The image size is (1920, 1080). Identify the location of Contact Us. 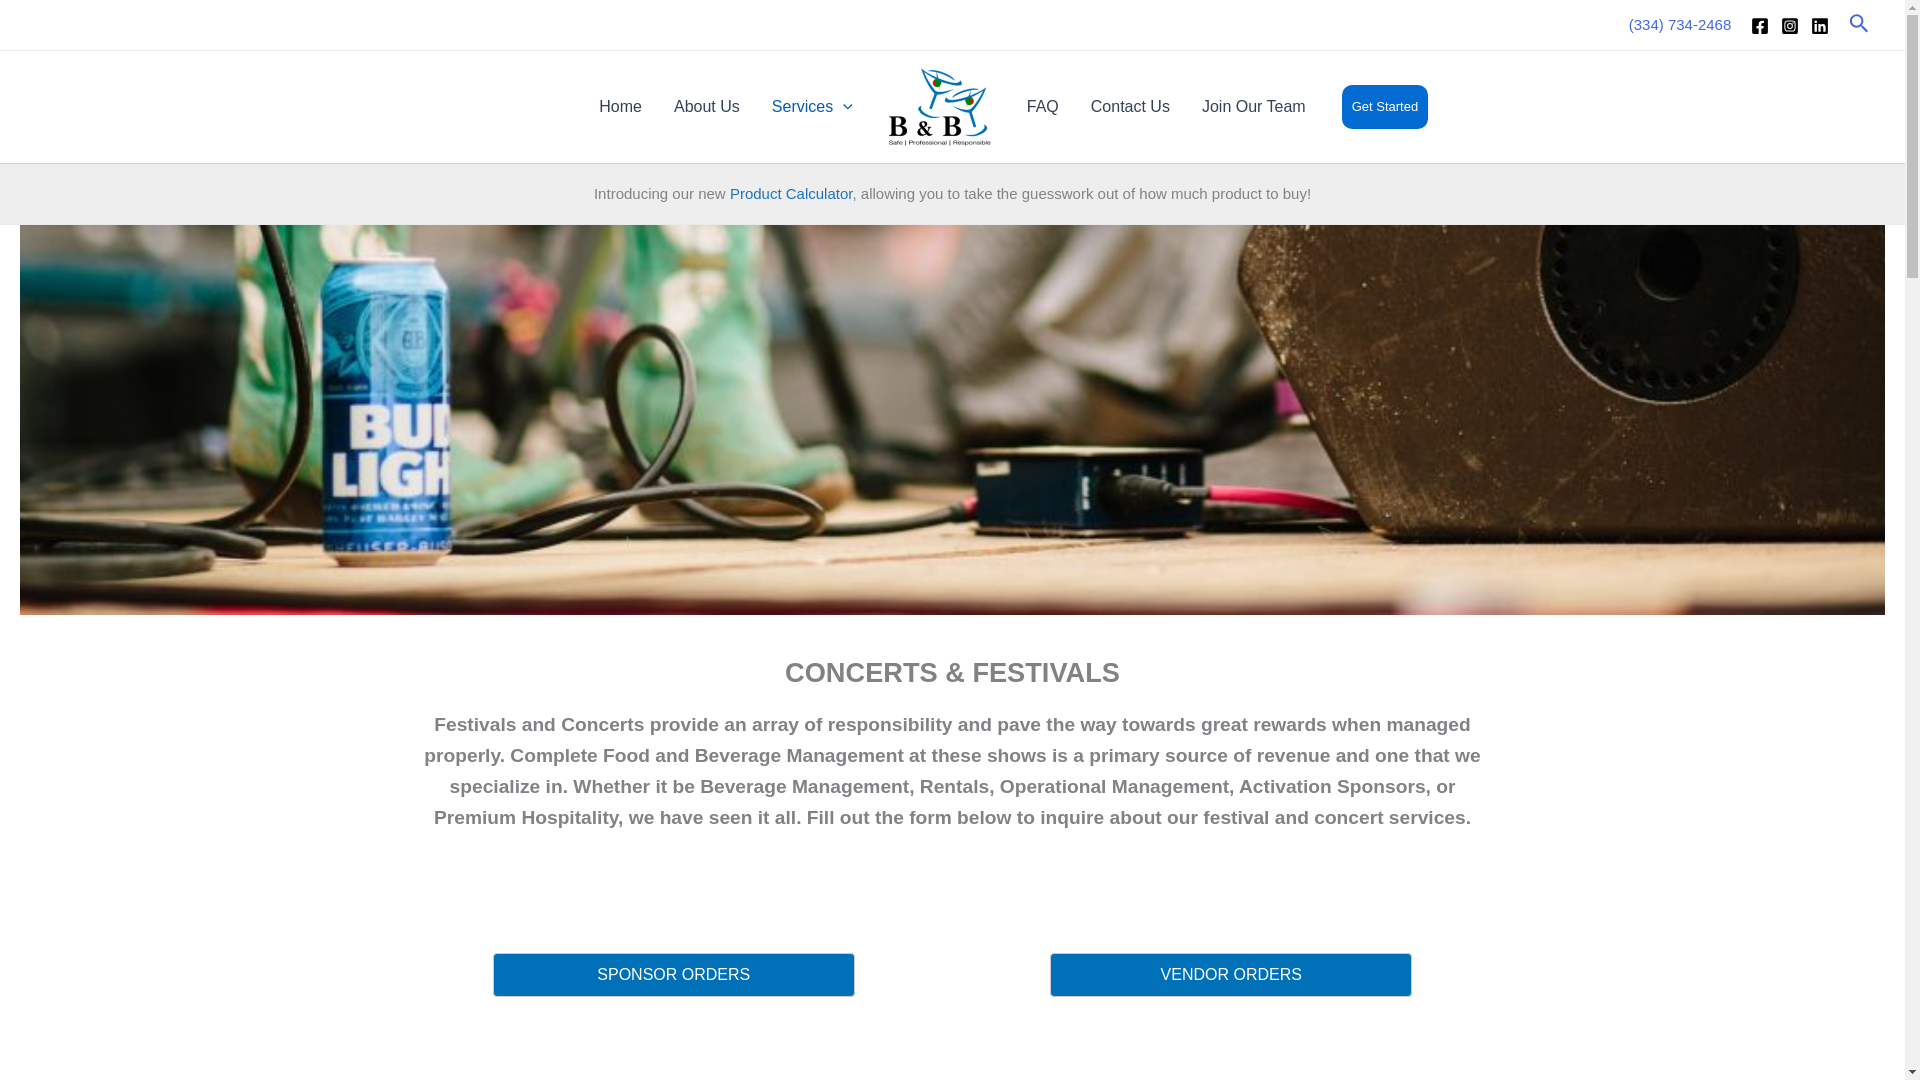
(1130, 106).